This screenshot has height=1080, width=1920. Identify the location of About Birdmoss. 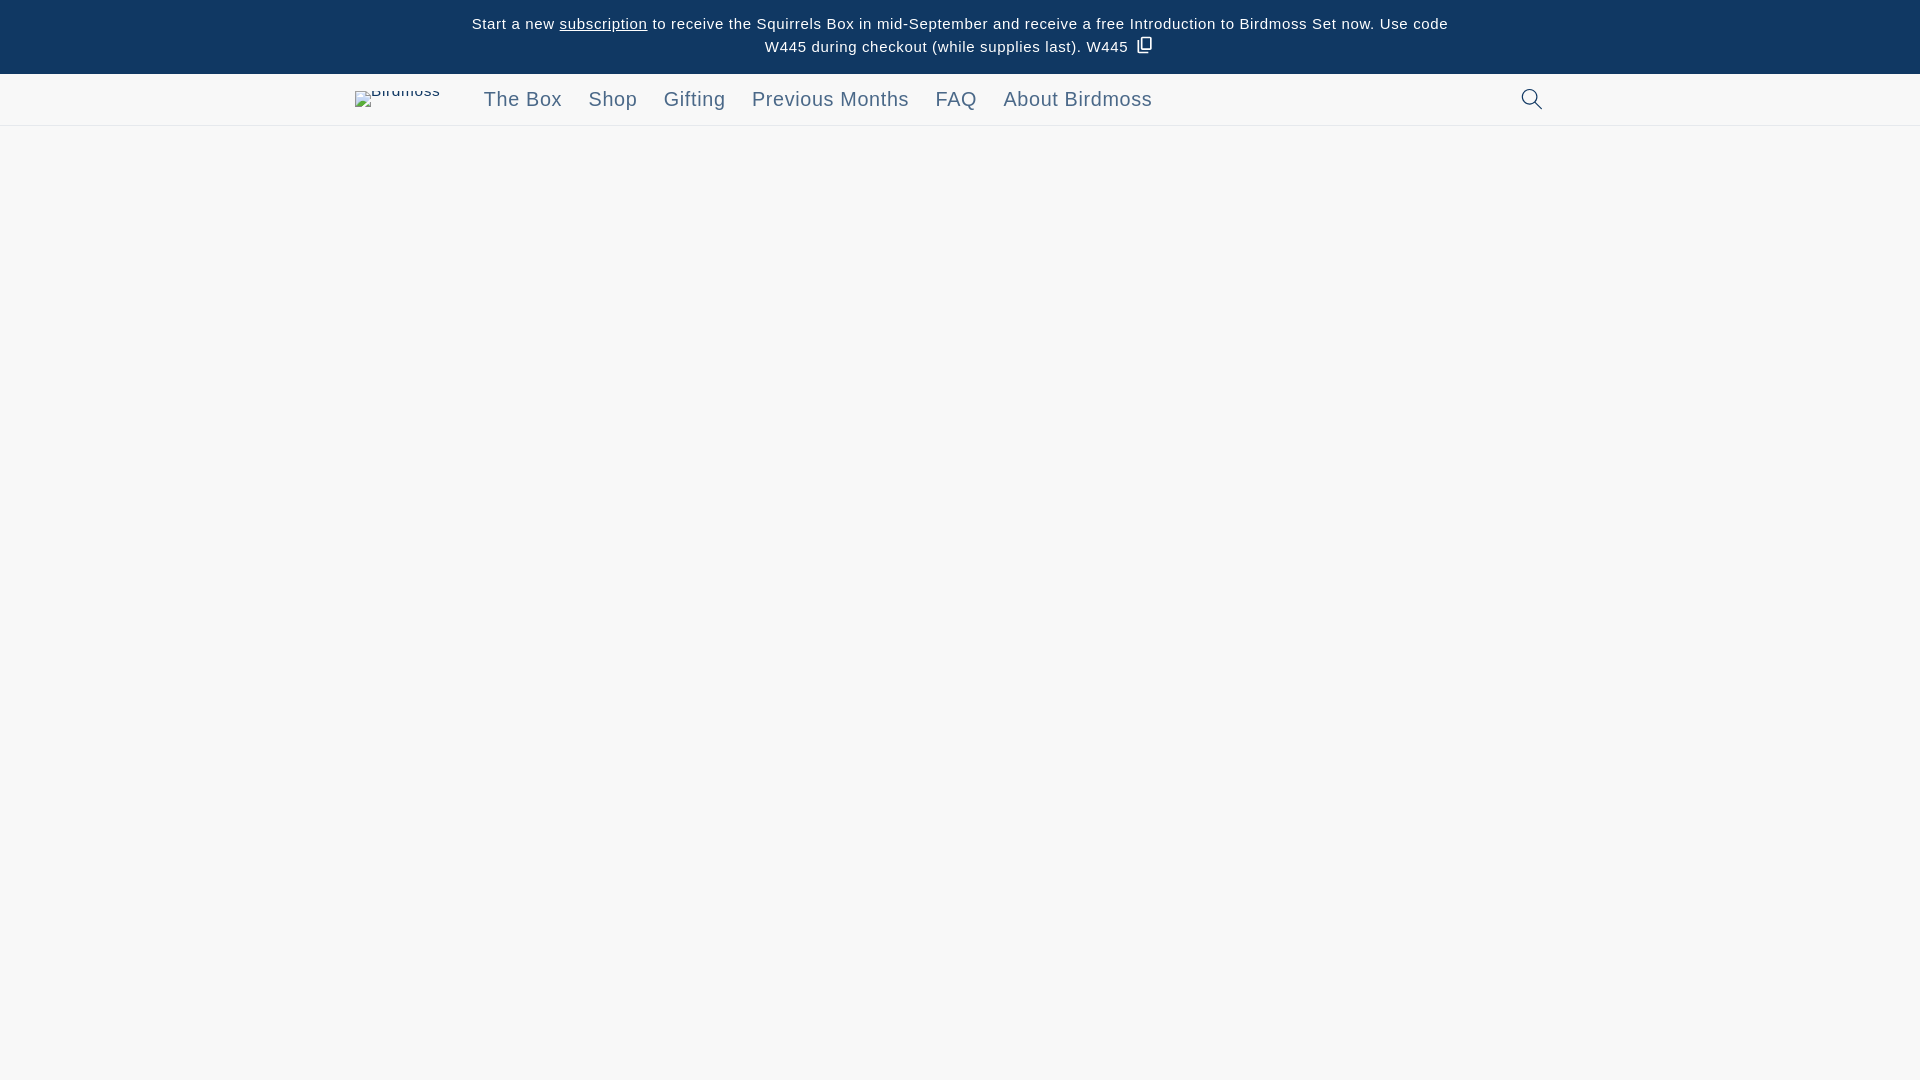
(1078, 100).